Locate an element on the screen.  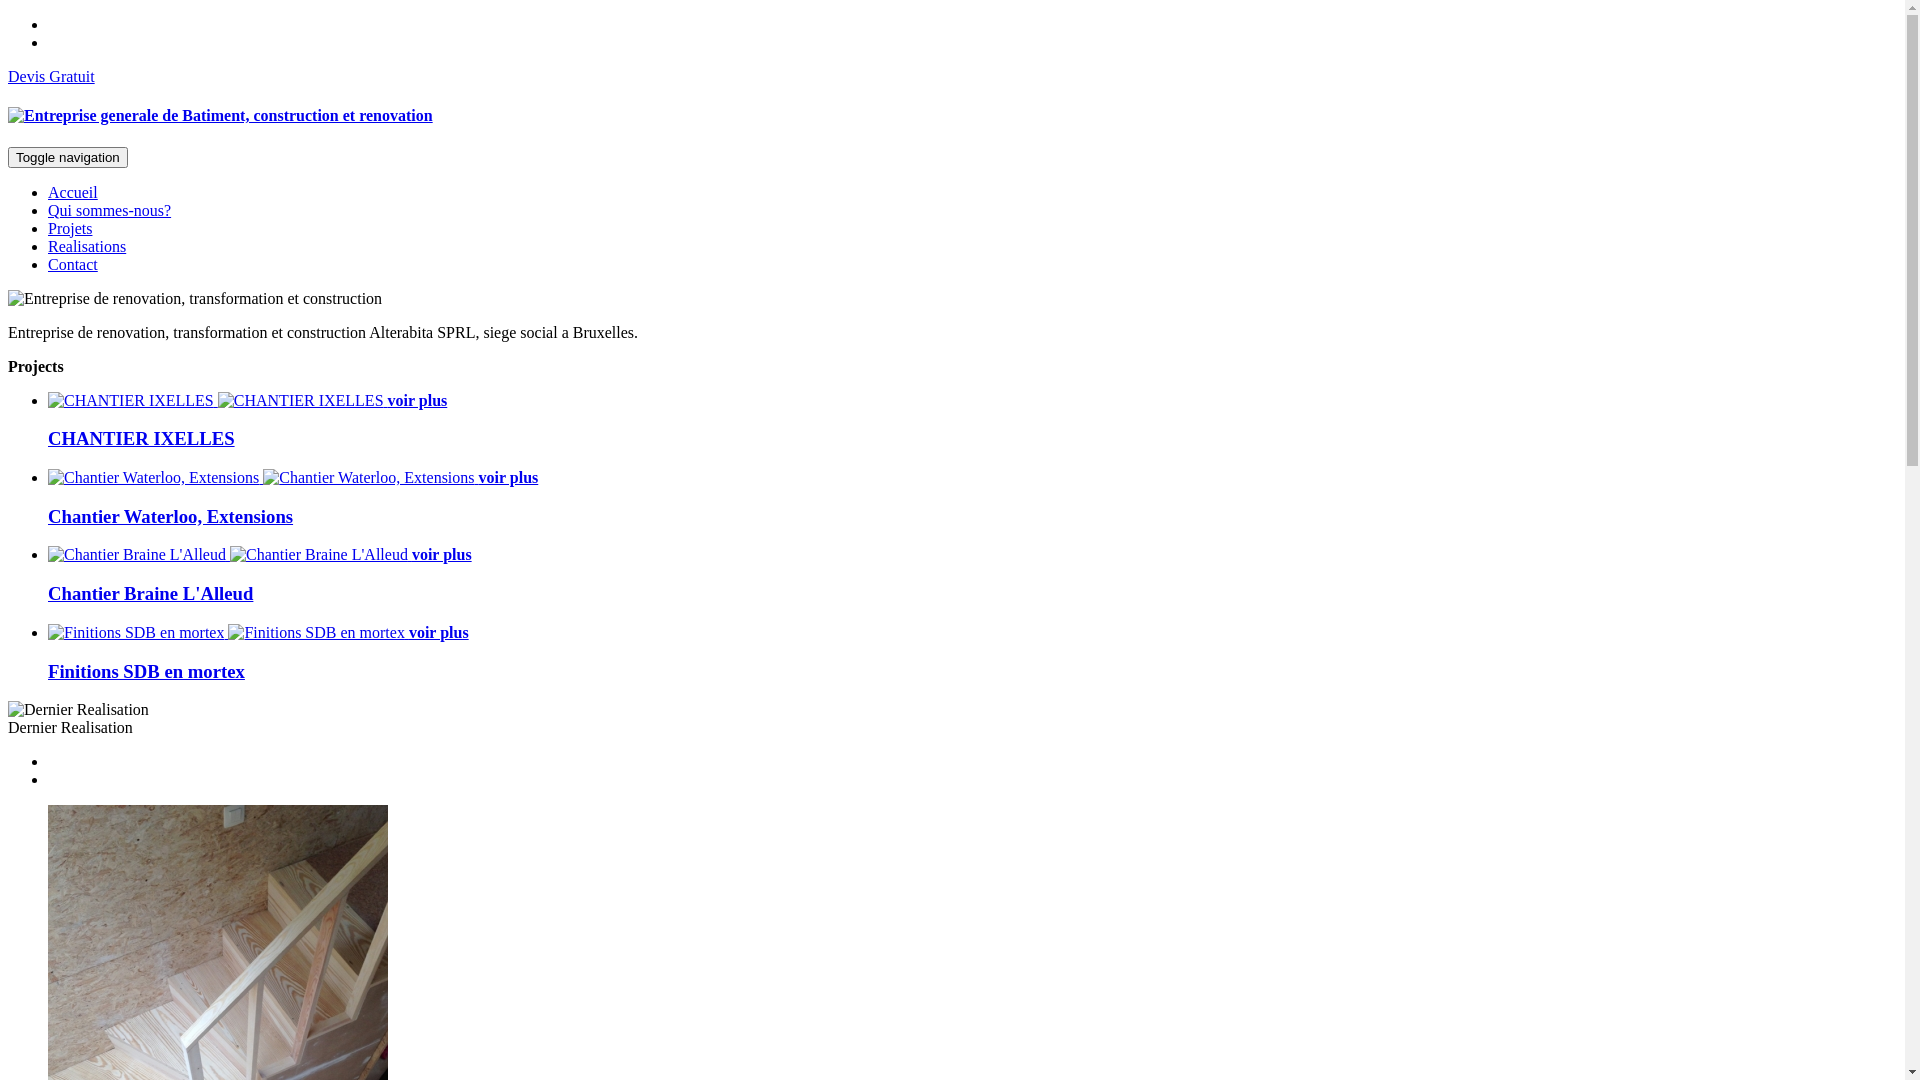
Contact is located at coordinates (73, 264).